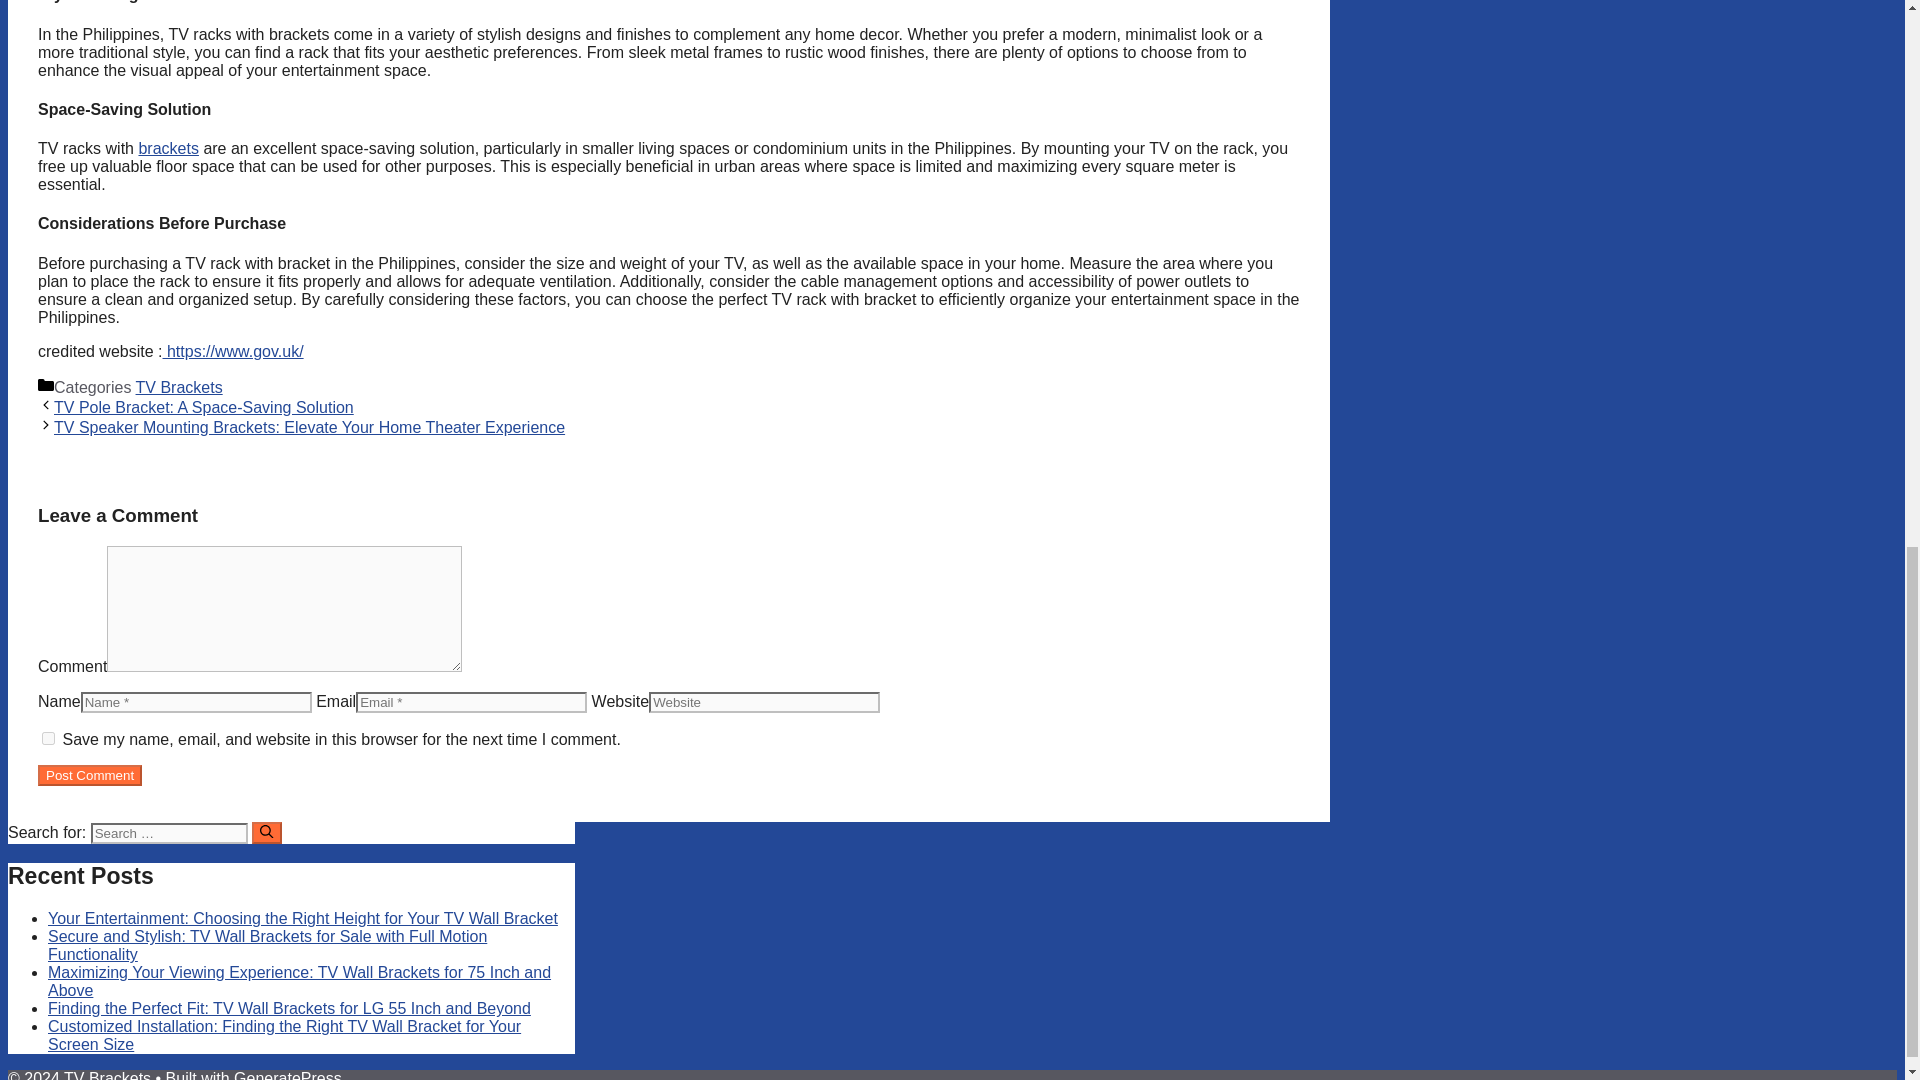 The width and height of the screenshot is (1920, 1080). I want to click on brackets, so click(168, 148).